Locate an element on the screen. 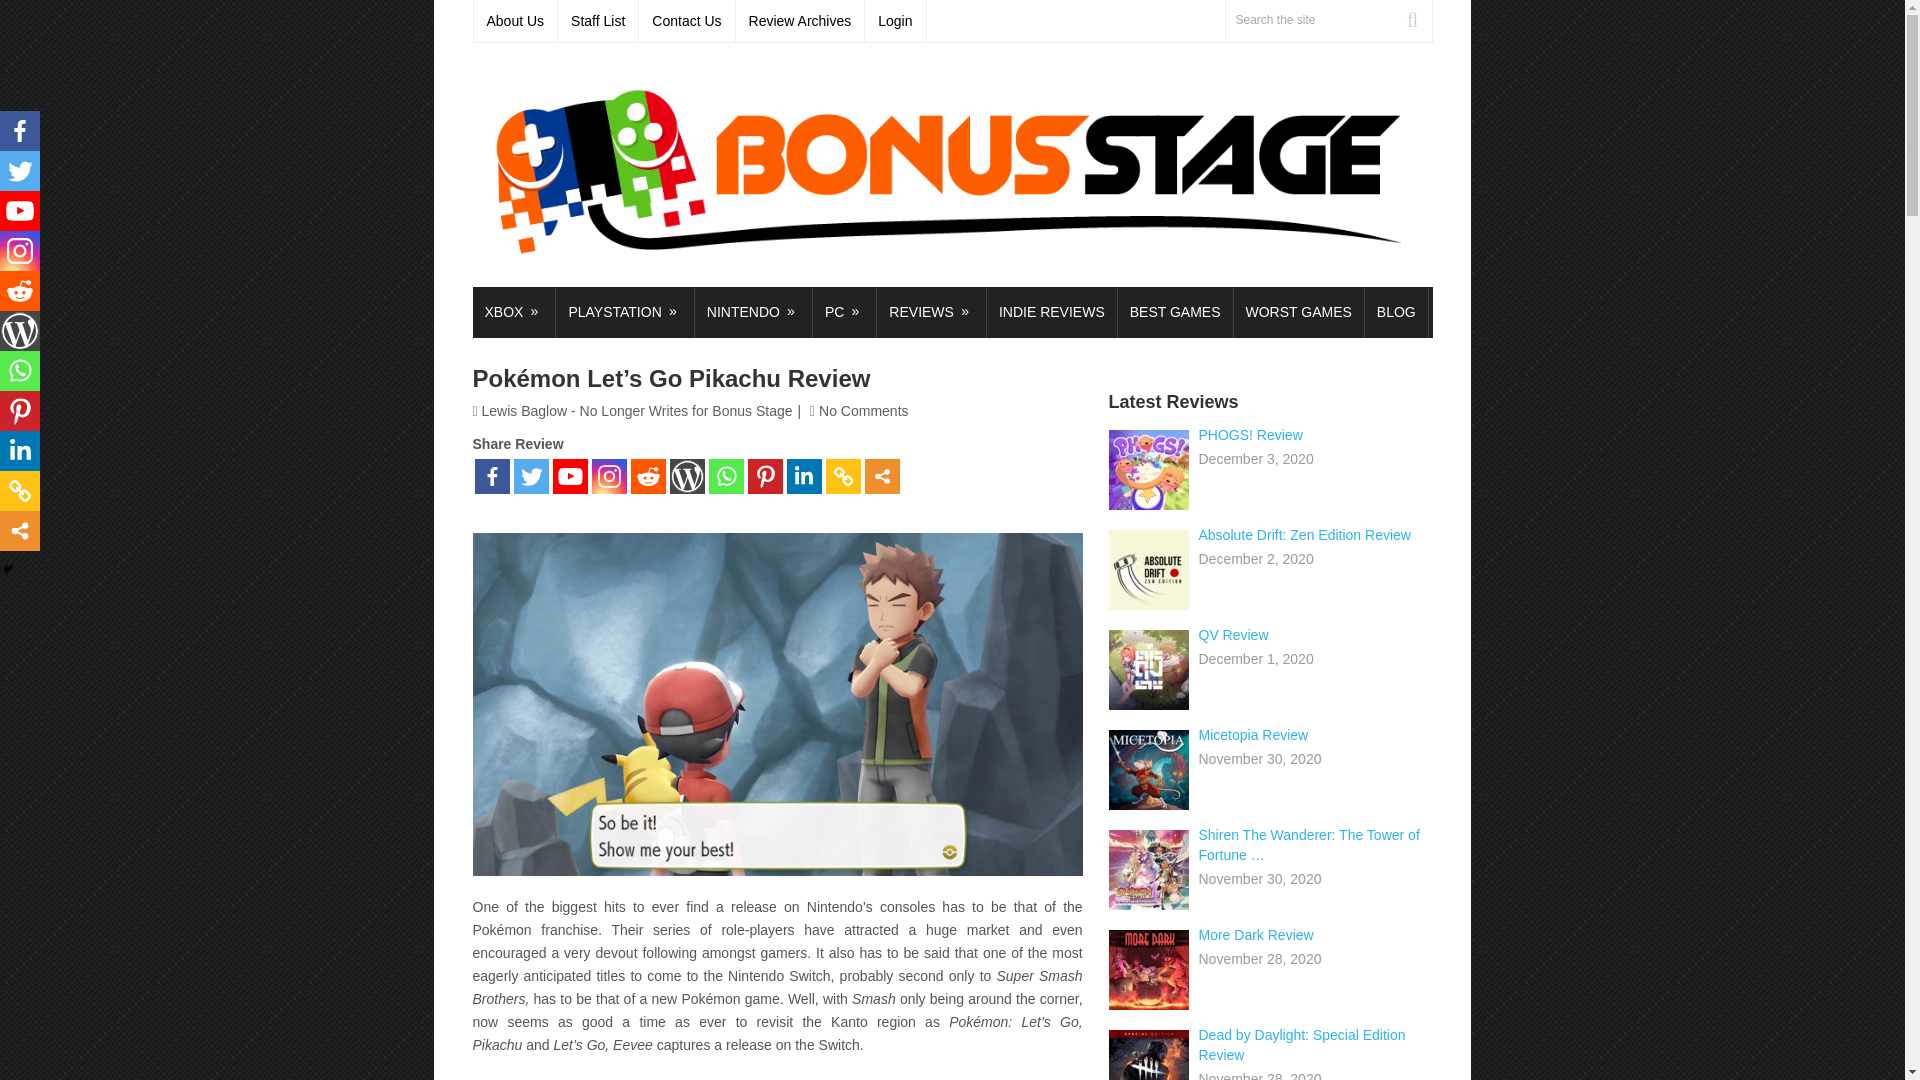  About Us is located at coordinates (516, 21).